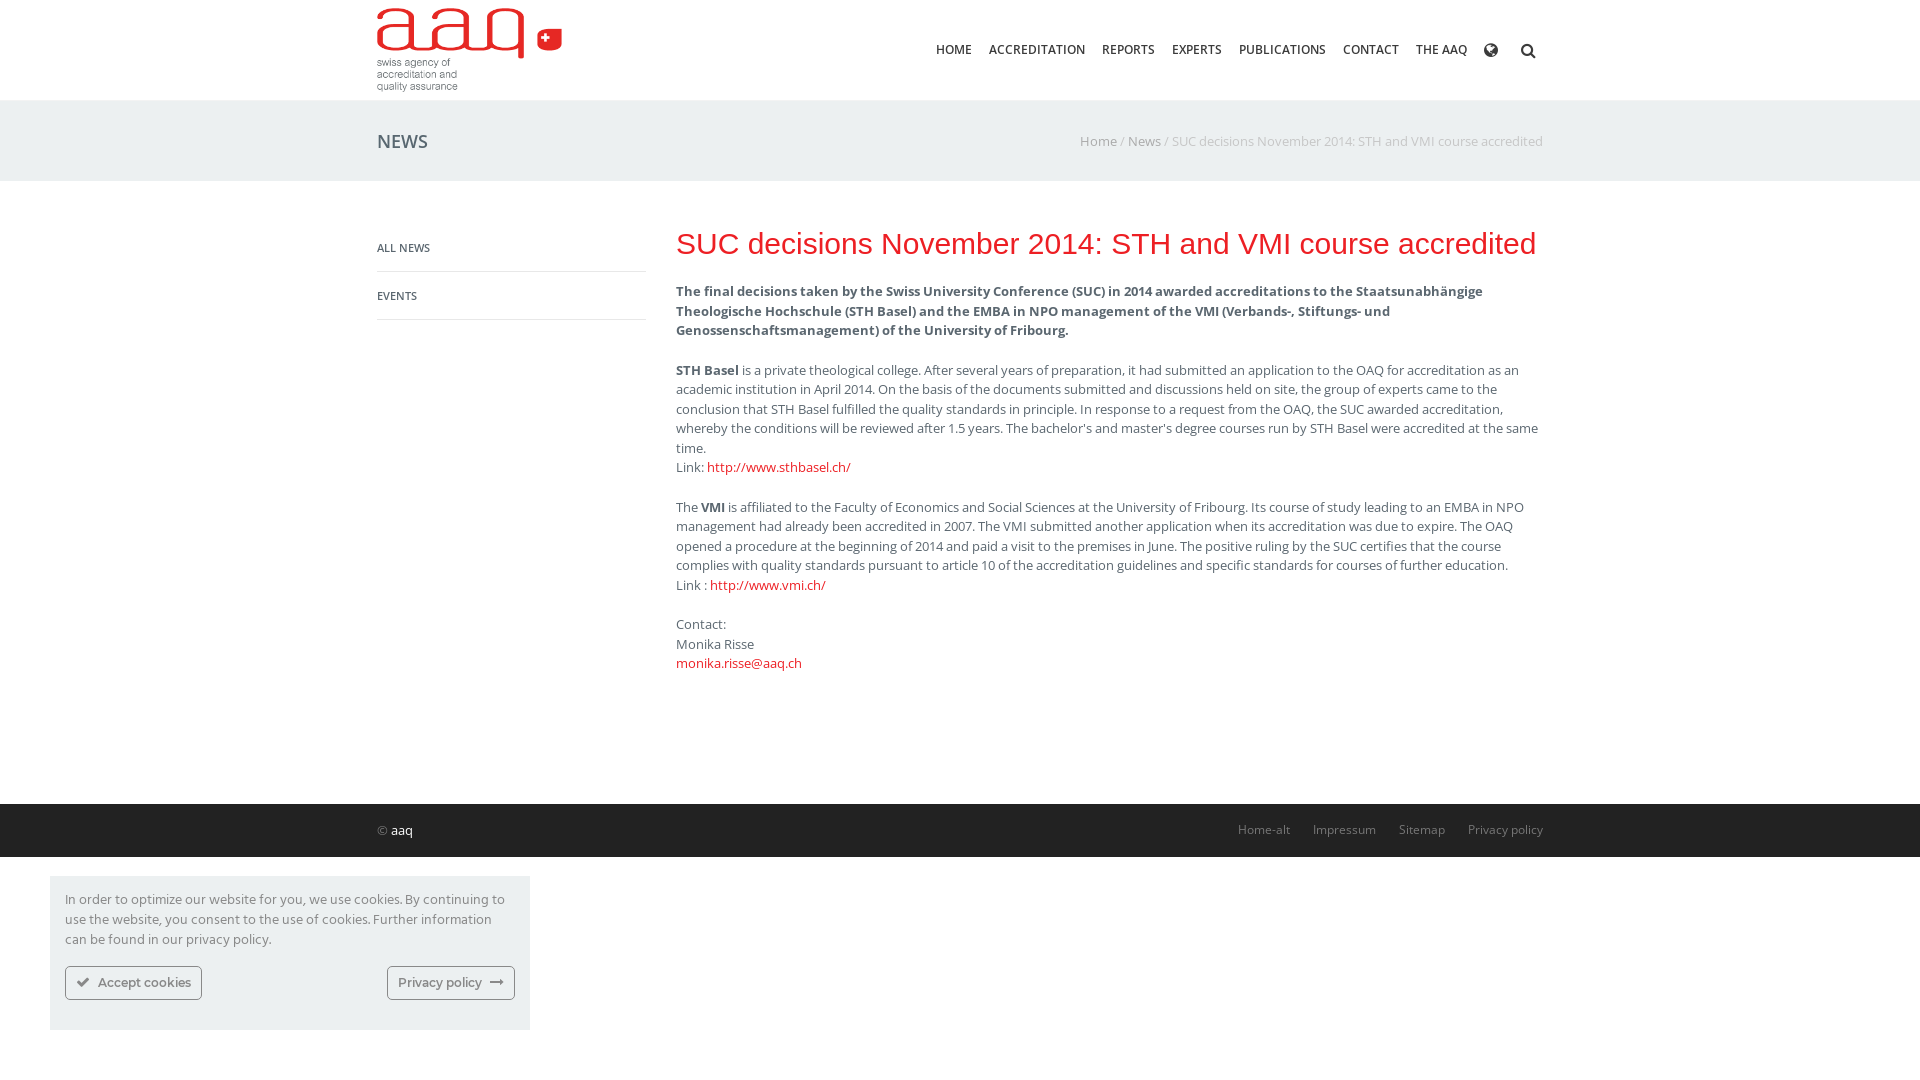  I want to click on CONTACT, so click(1371, 50).